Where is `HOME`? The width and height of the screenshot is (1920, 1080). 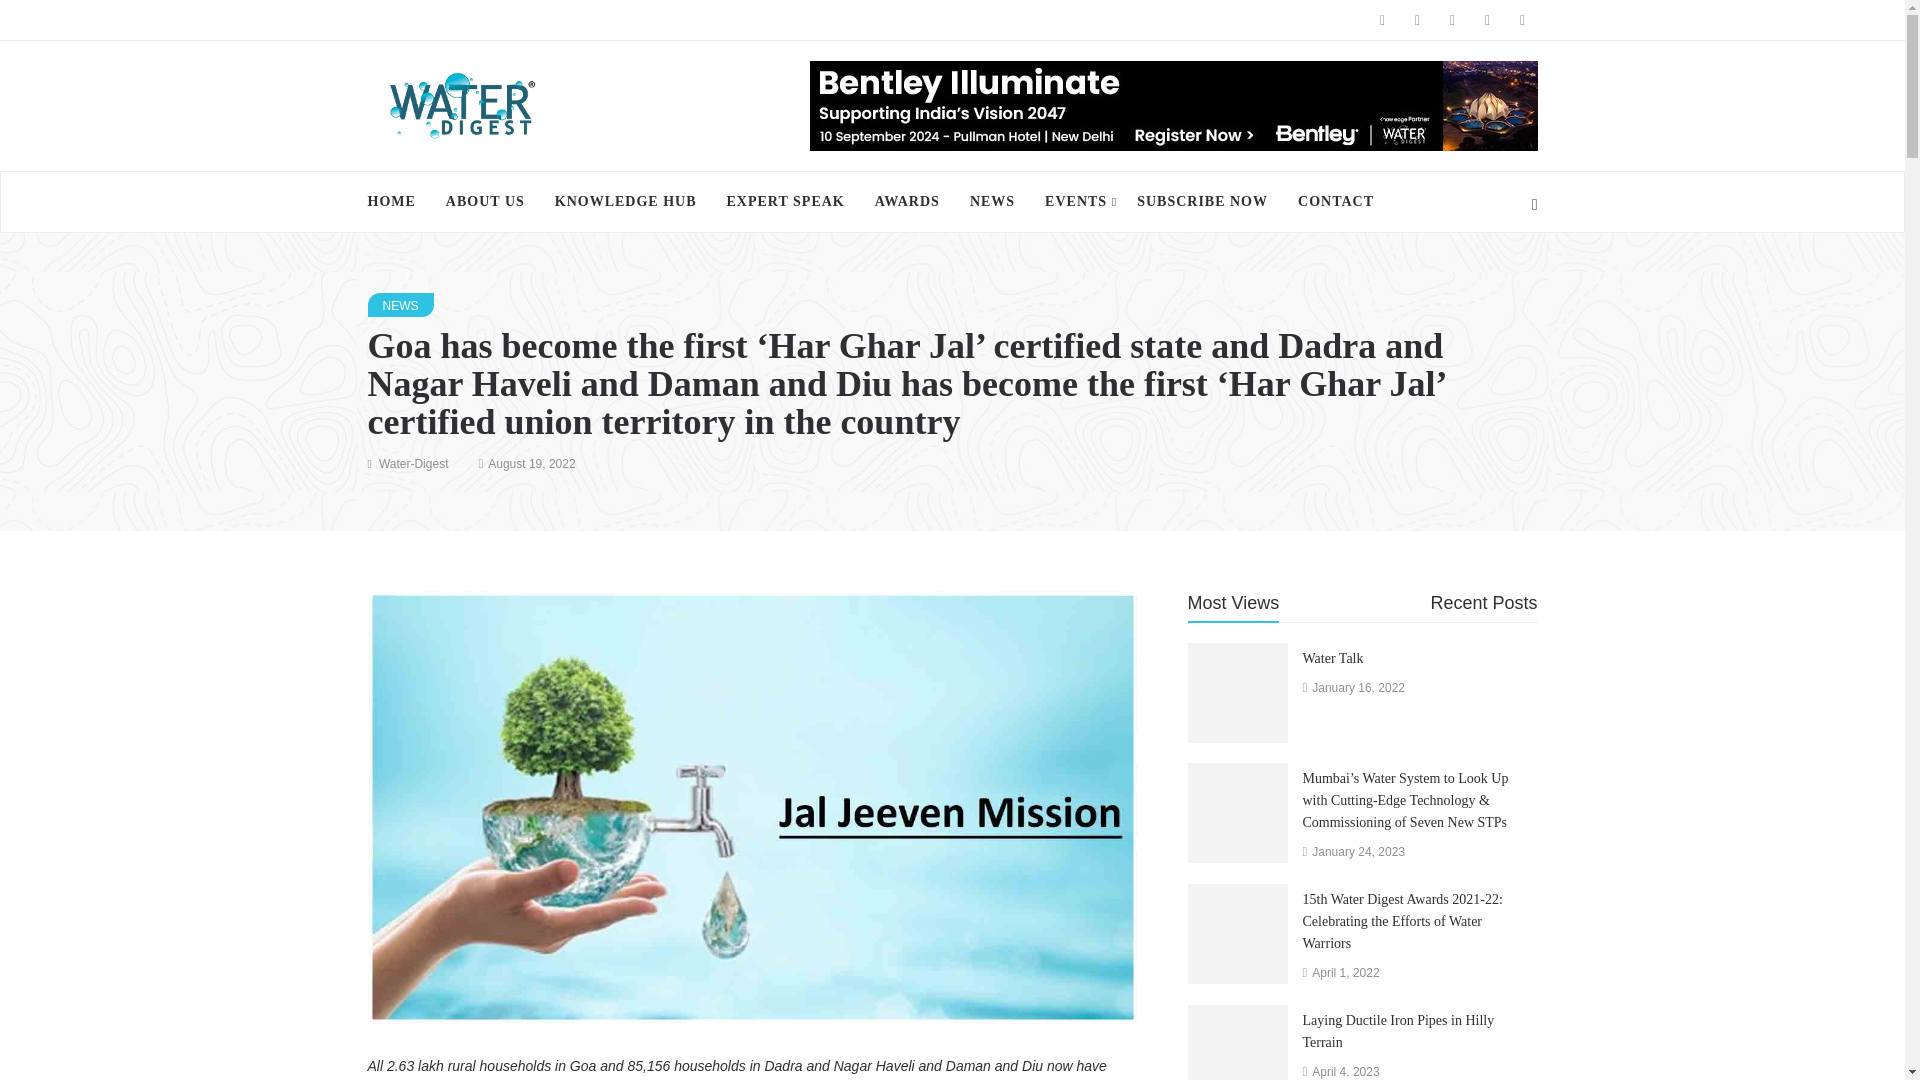 HOME is located at coordinates (399, 202).